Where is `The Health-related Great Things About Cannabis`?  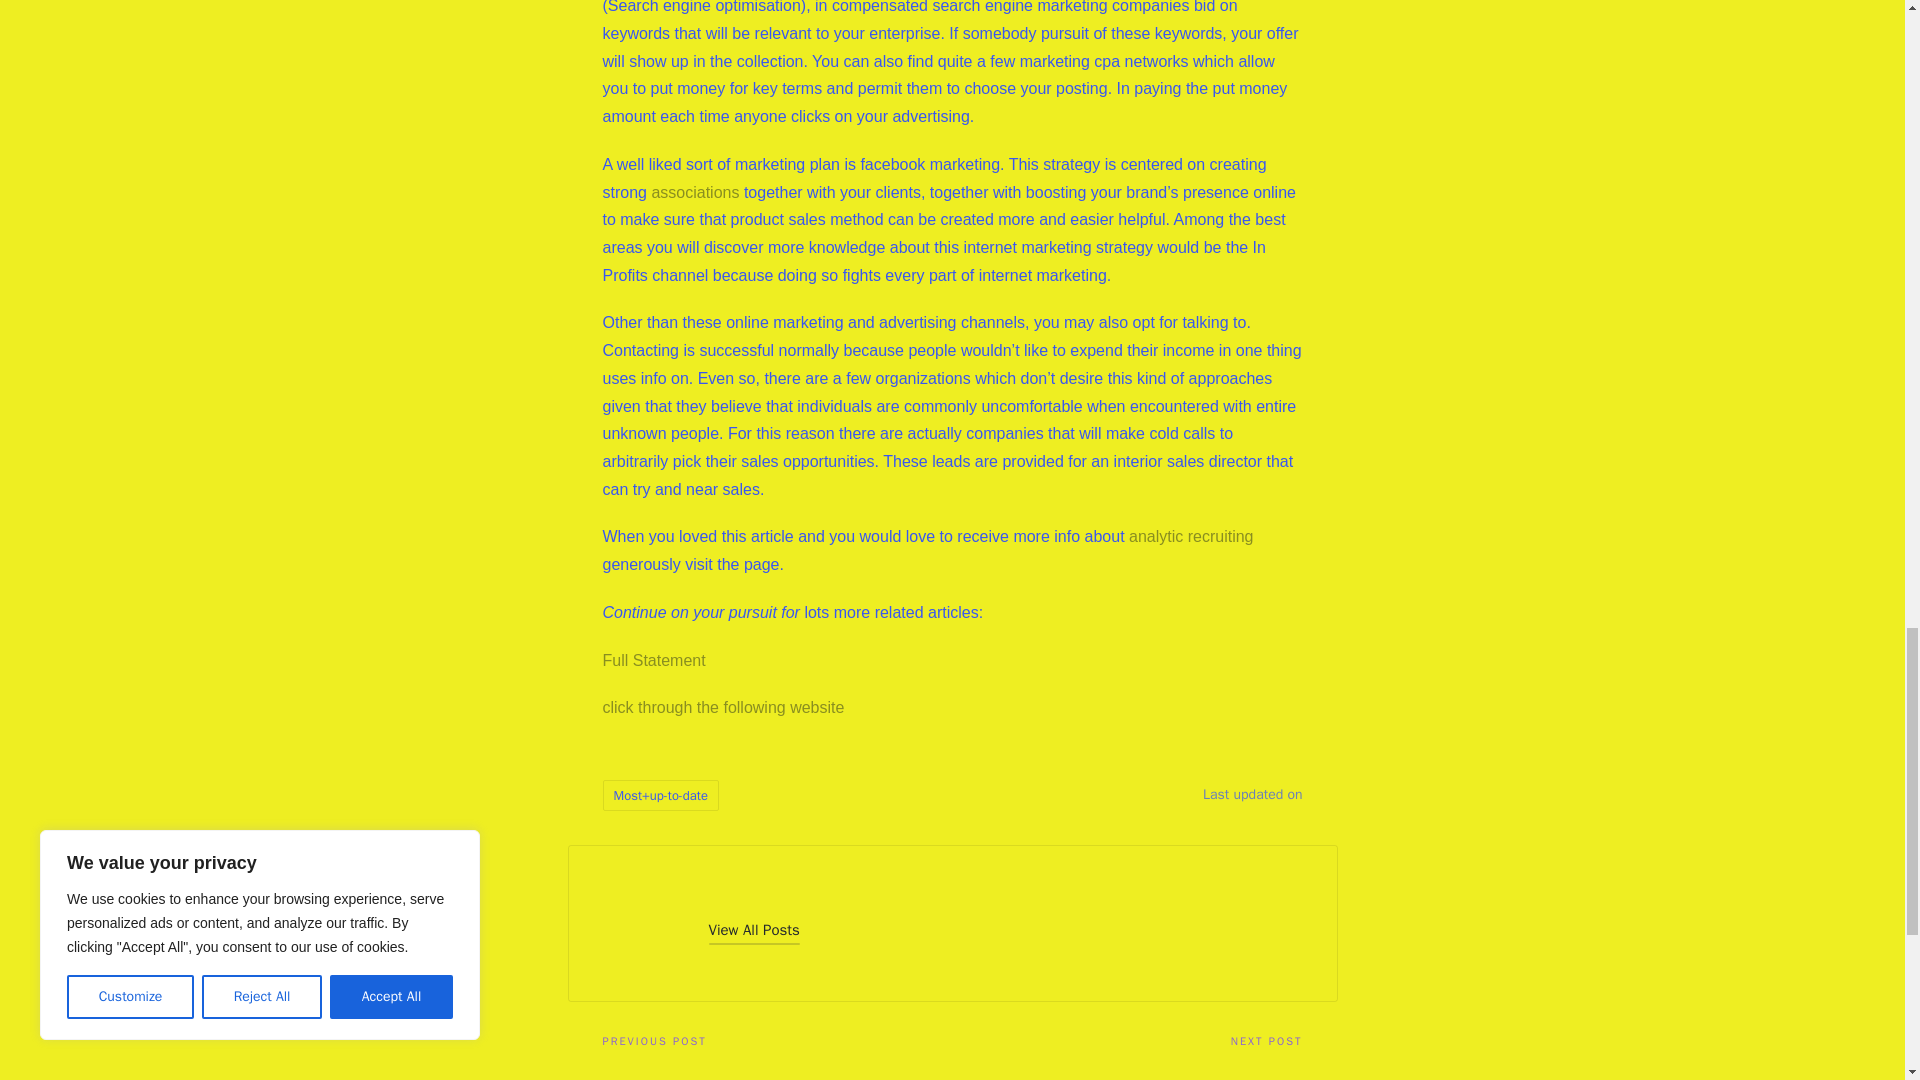 The Health-related Great Things About Cannabis is located at coordinates (777, 1074).